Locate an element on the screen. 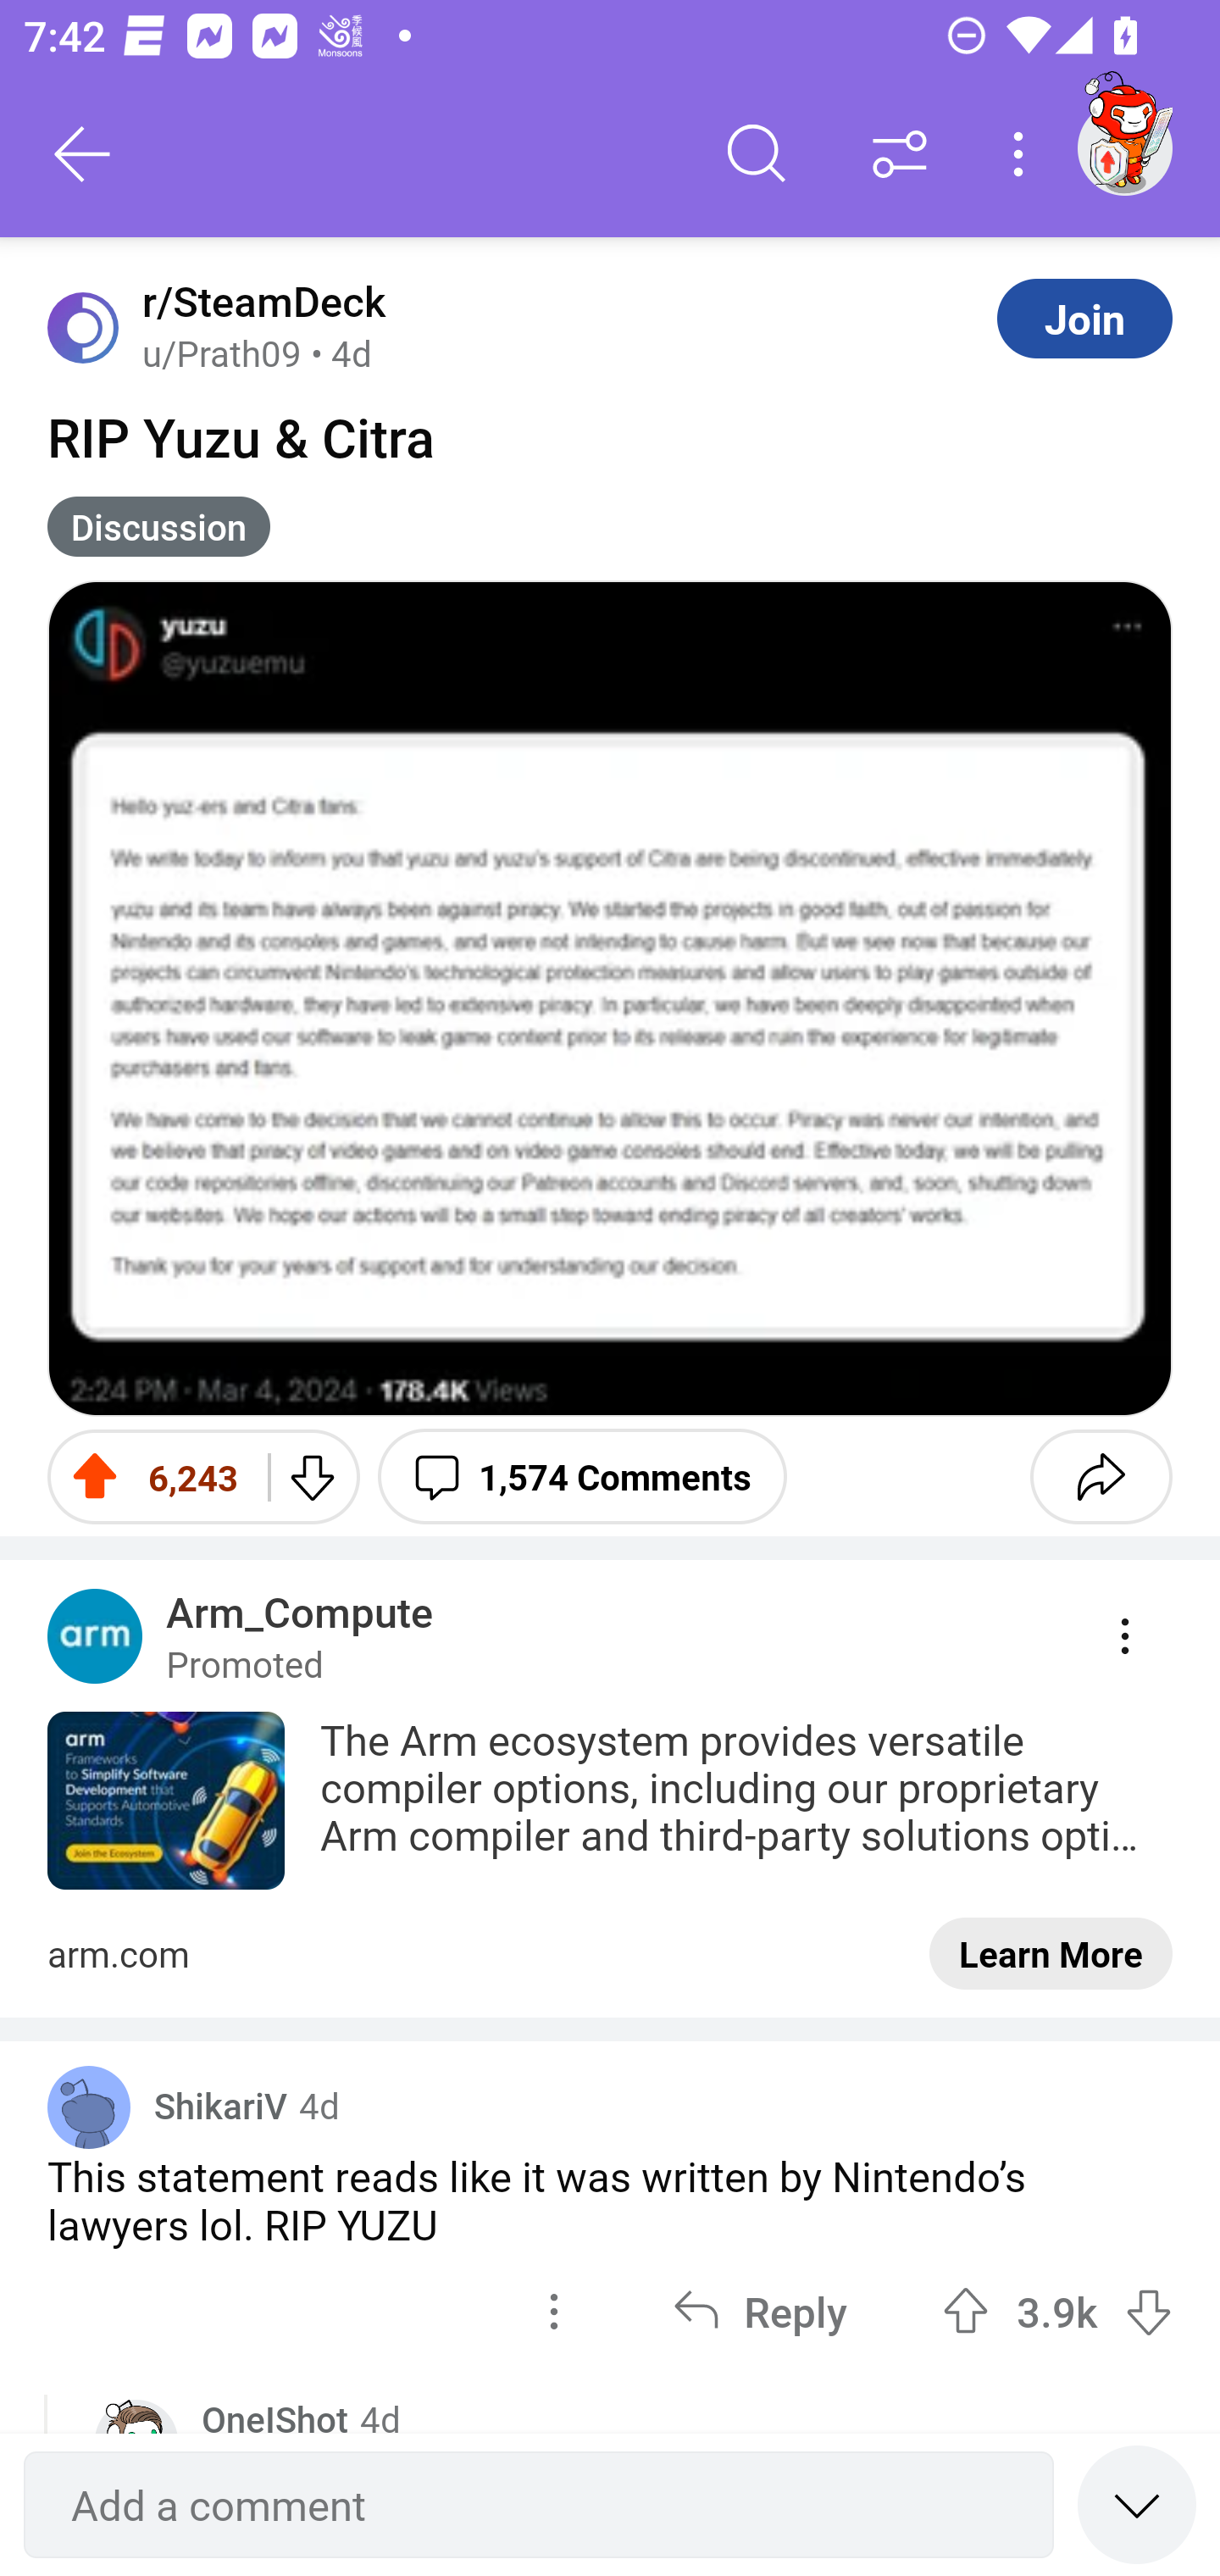  Upvote 6,243 Downvote 1,574 Comments Share is located at coordinates (610, 1476).